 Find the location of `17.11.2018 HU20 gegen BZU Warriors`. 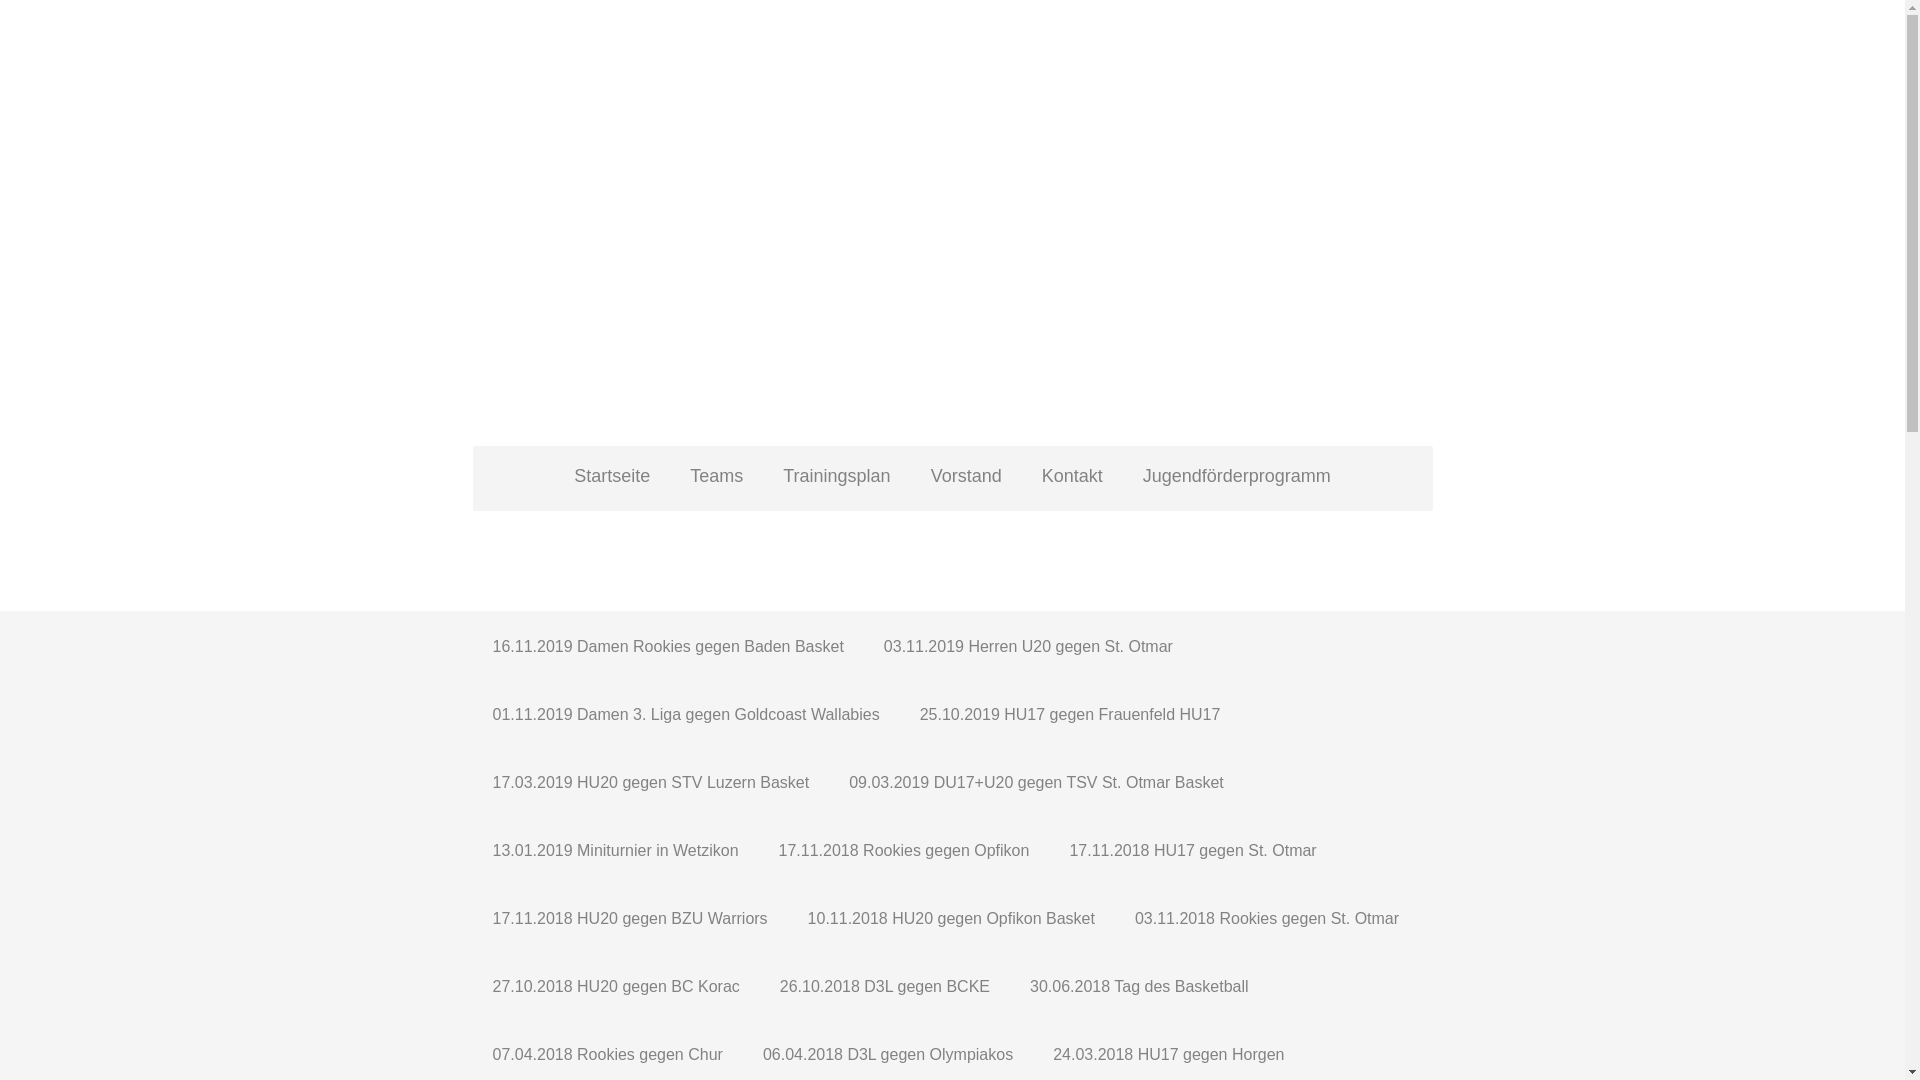

17.11.2018 HU20 gegen BZU Warriors is located at coordinates (630, 916).